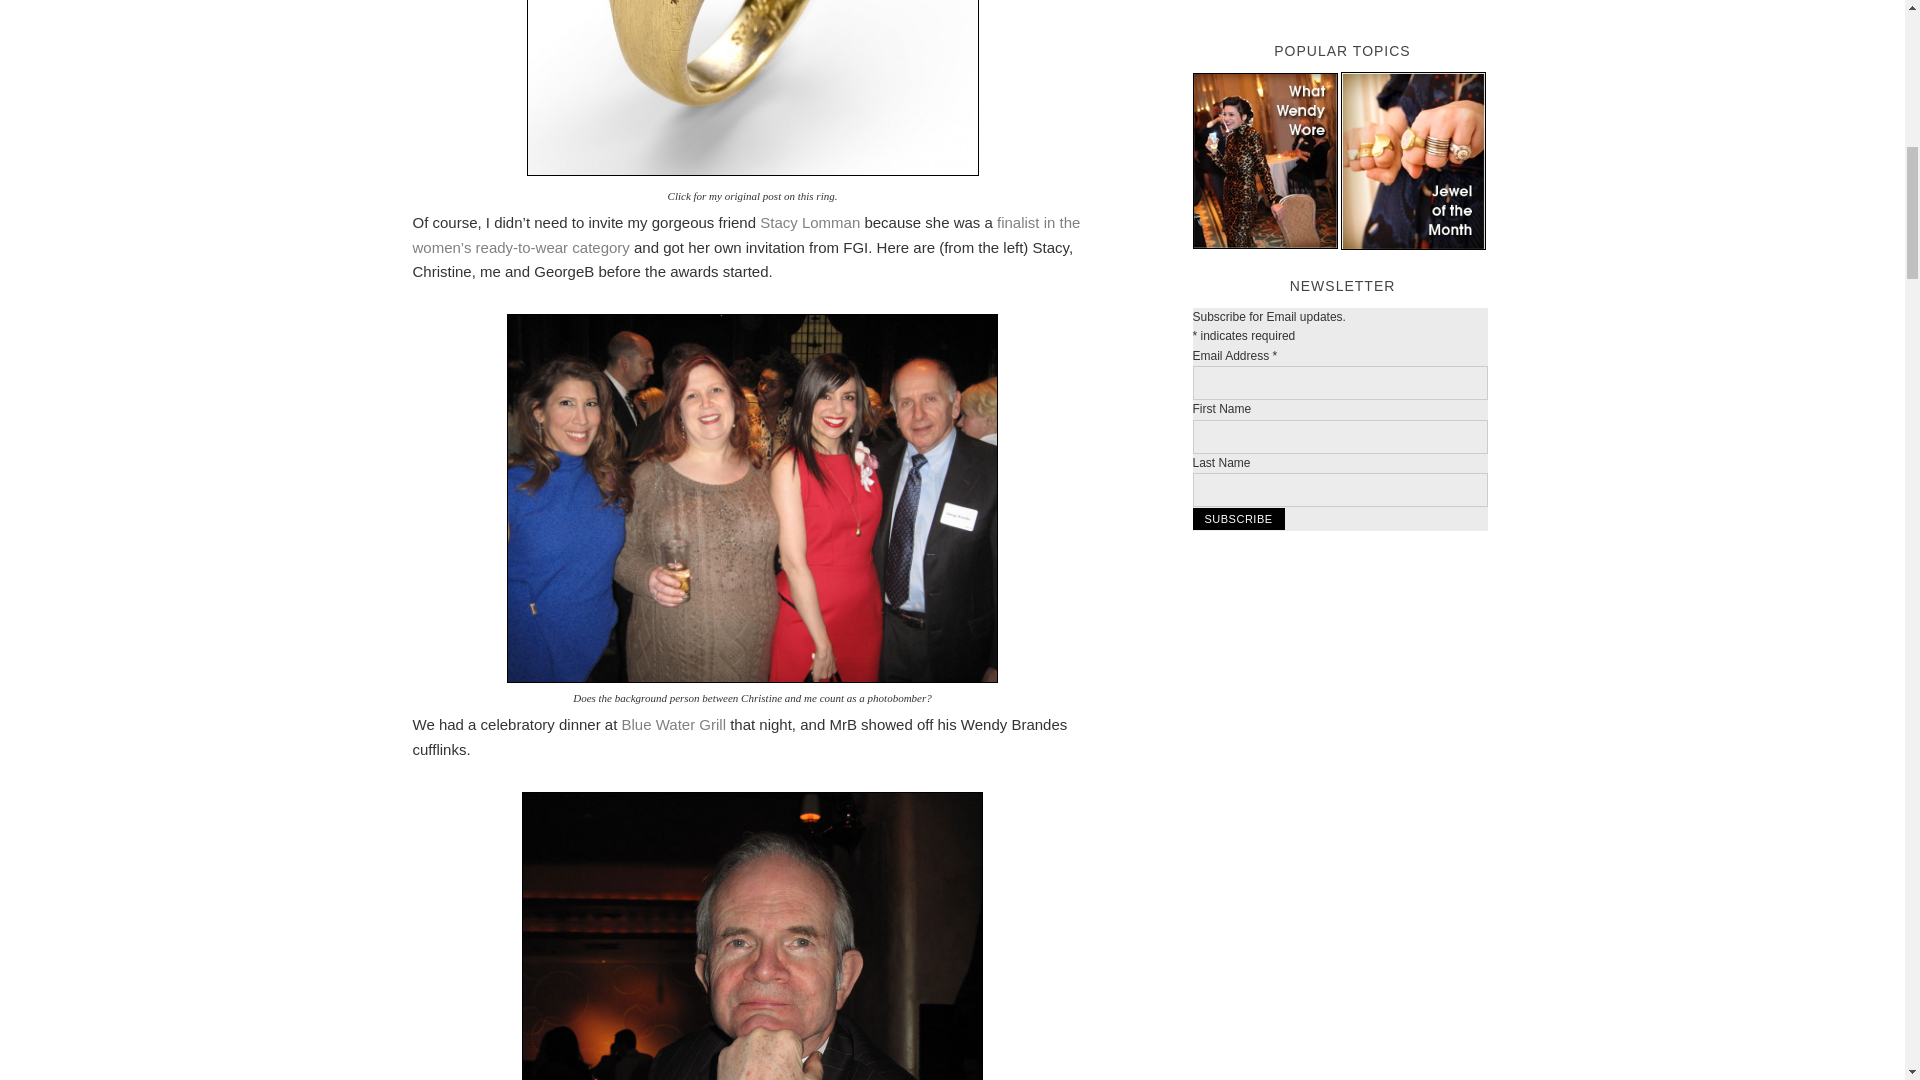 The height and width of the screenshot is (1080, 1920). What do you see at coordinates (1238, 518) in the screenshot?
I see `Subscribe` at bounding box center [1238, 518].